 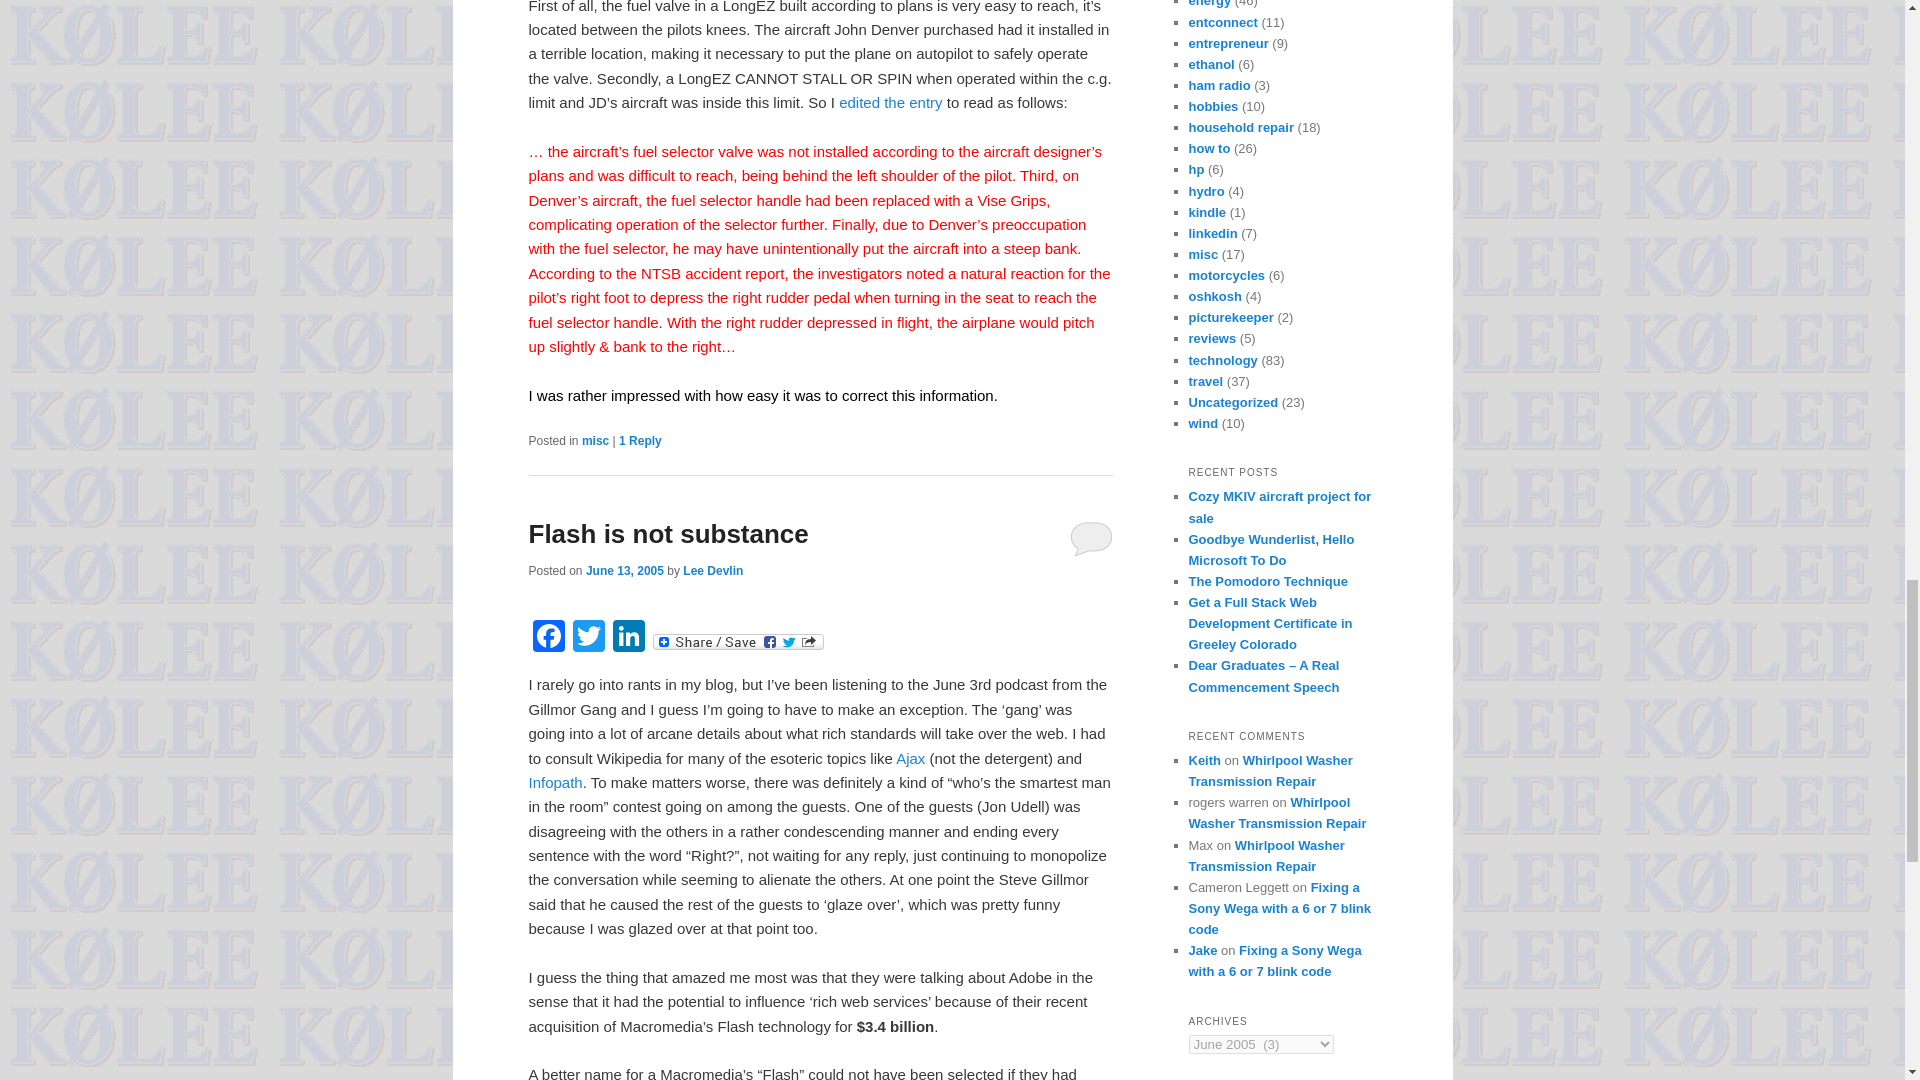 I want to click on View all posts by Lee Devlin, so click(x=713, y=570).